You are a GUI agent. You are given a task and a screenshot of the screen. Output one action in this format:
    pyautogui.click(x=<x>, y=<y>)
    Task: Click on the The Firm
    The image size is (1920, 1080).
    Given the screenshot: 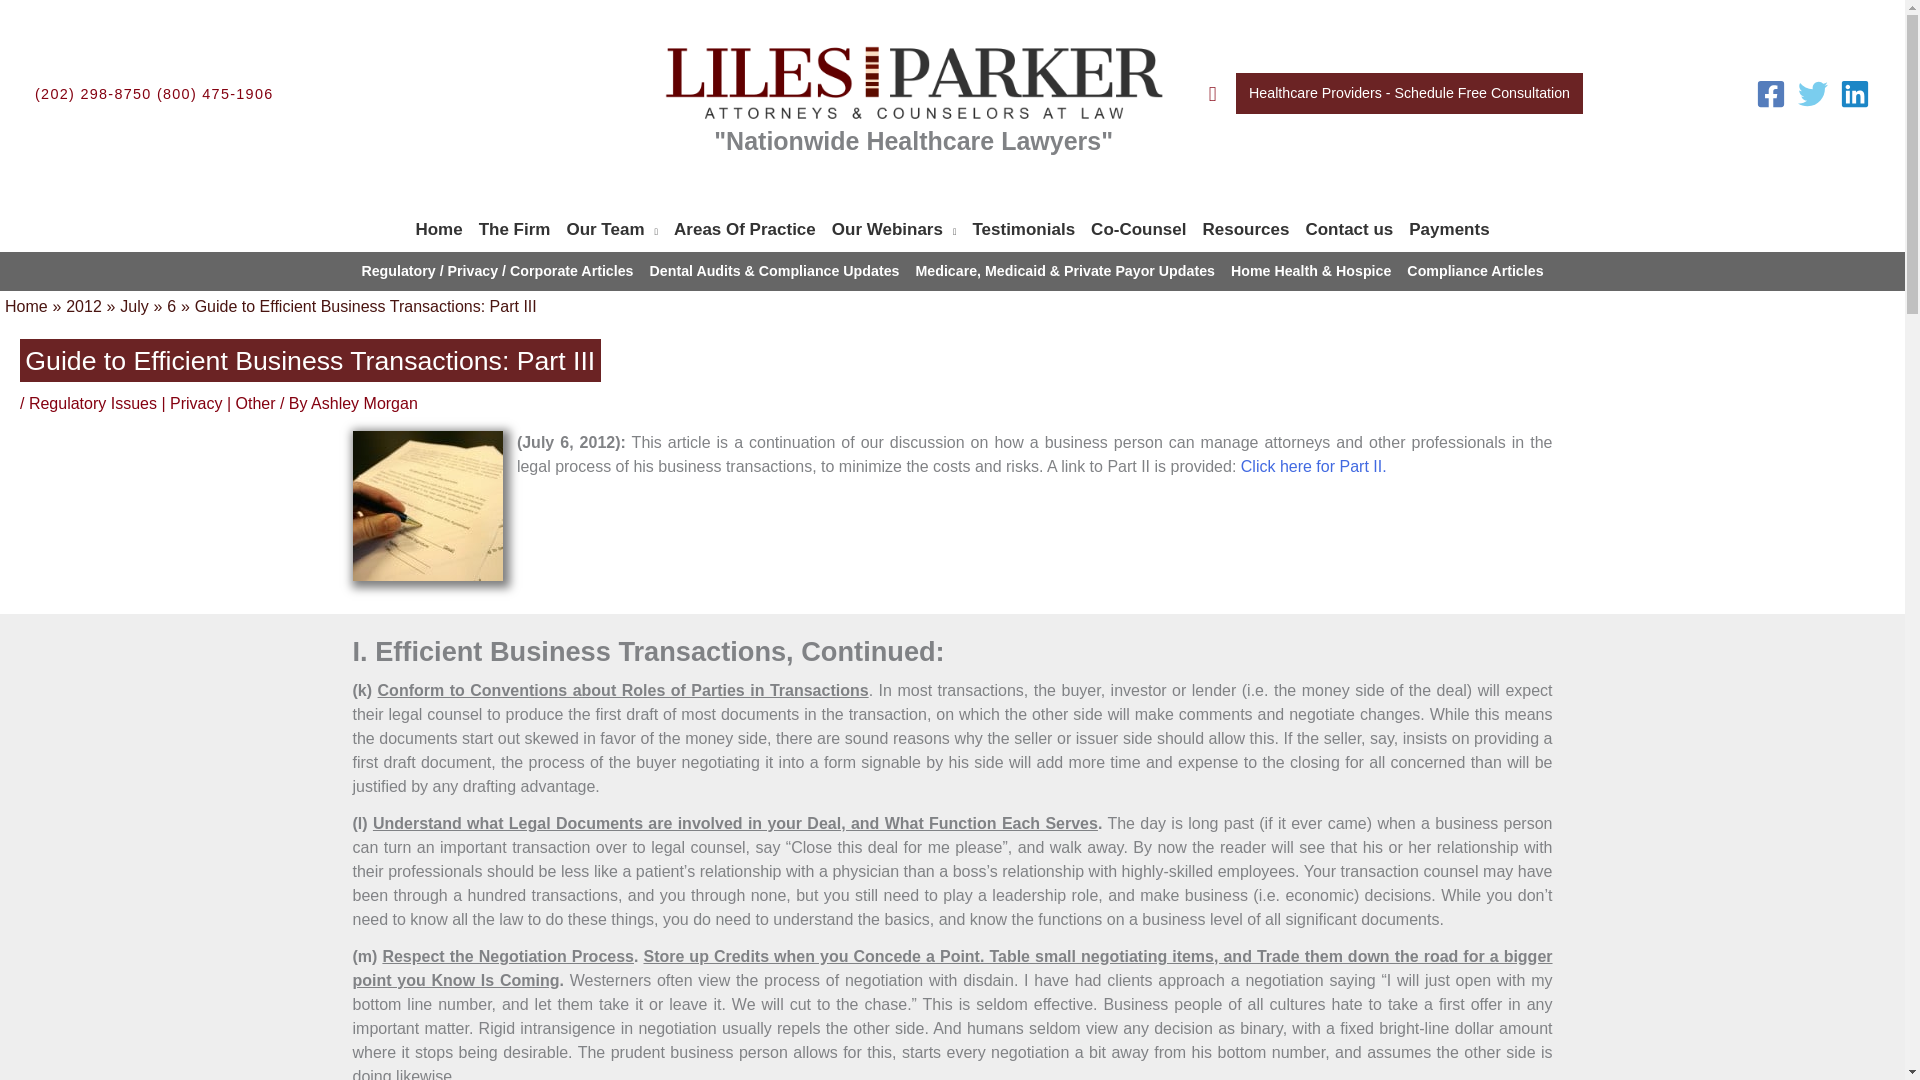 What is the action you would take?
    pyautogui.click(x=514, y=230)
    